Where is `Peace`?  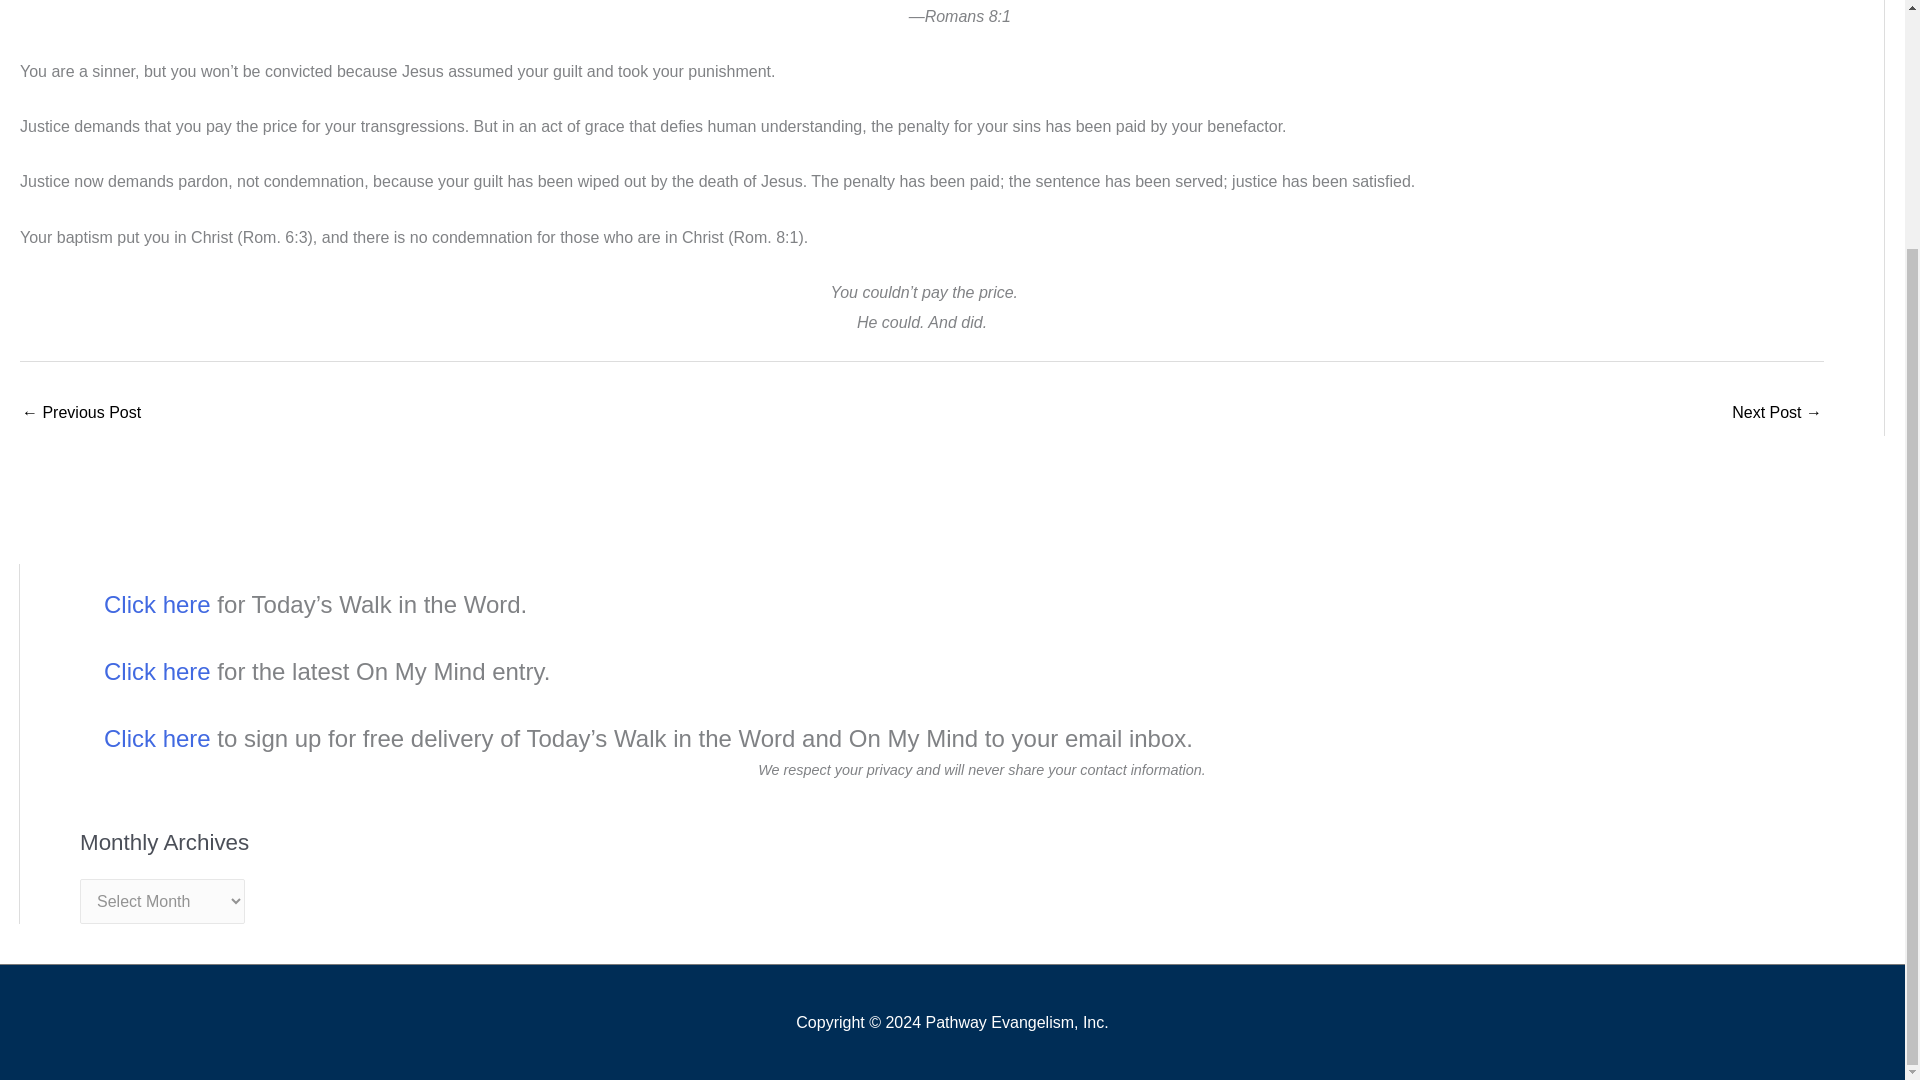 Peace is located at coordinates (1776, 414).